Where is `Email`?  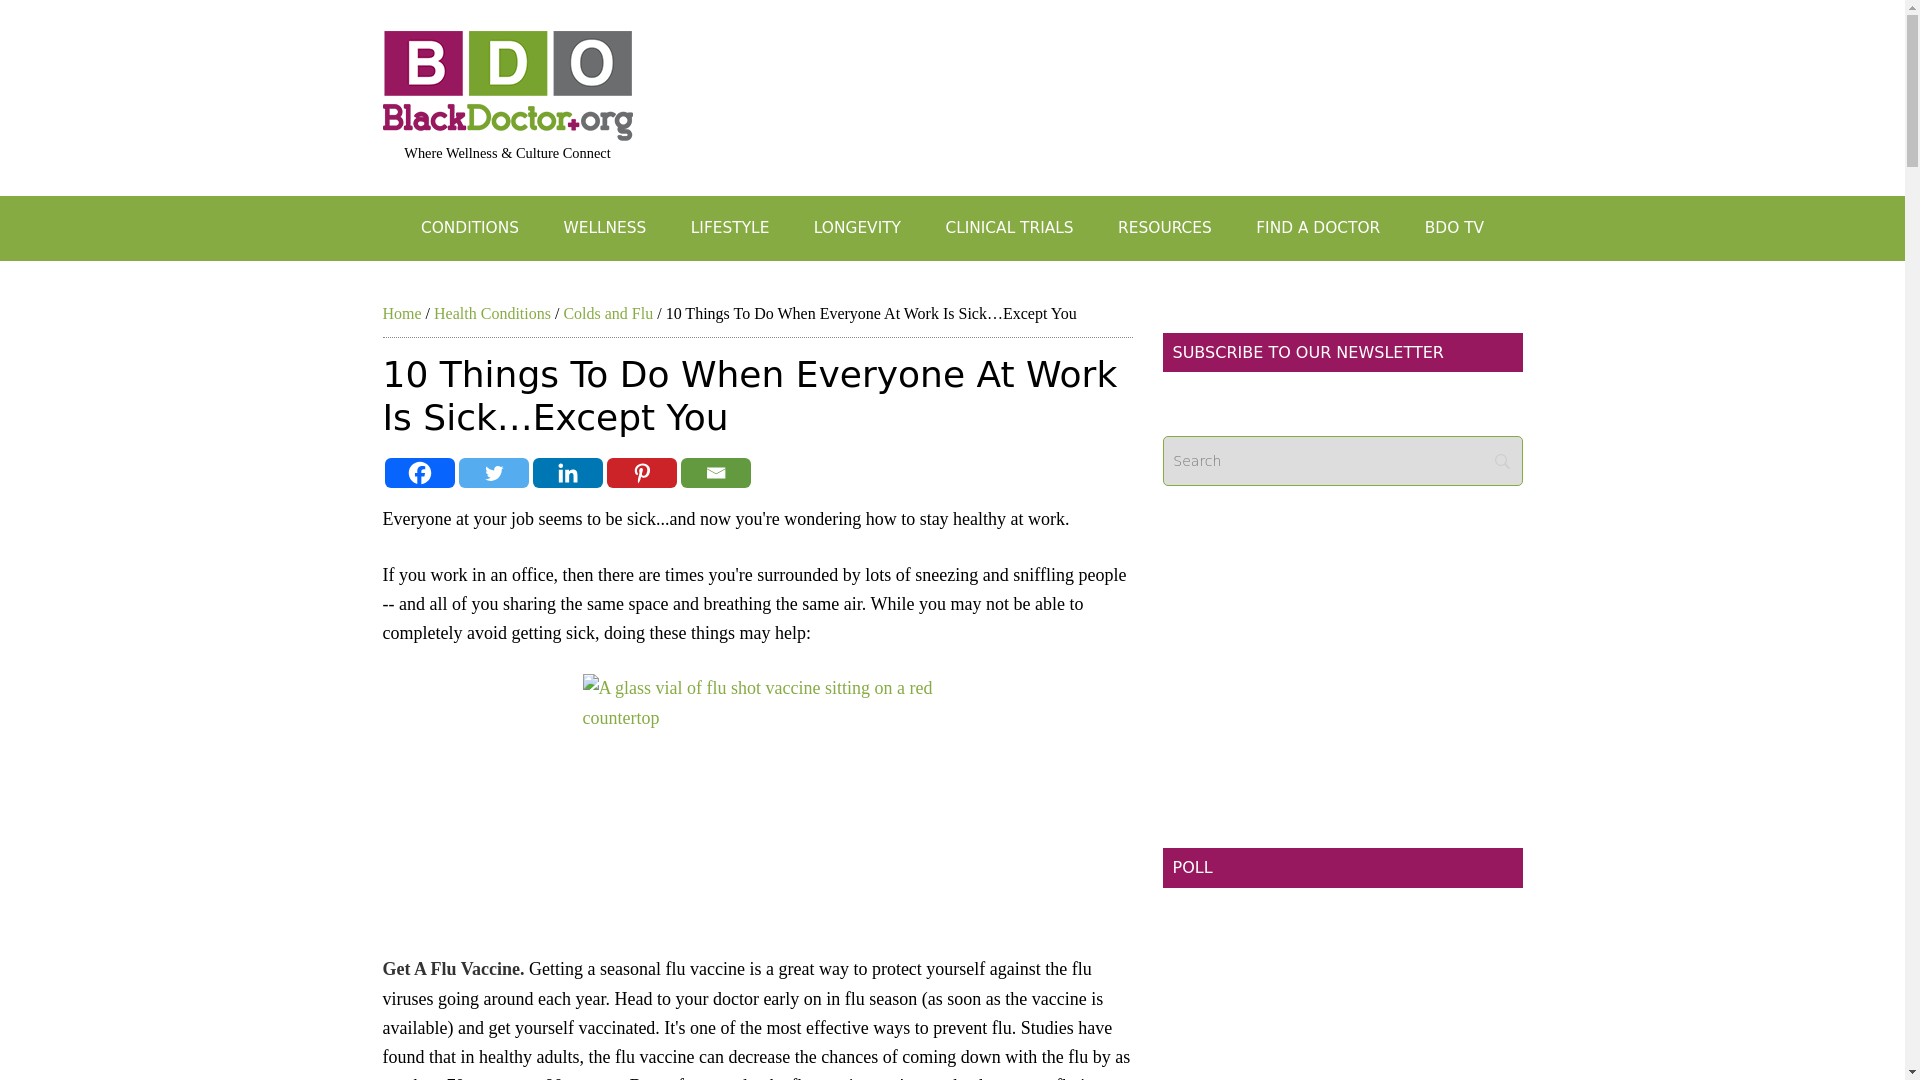 Email is located at coordinates (714, 472).